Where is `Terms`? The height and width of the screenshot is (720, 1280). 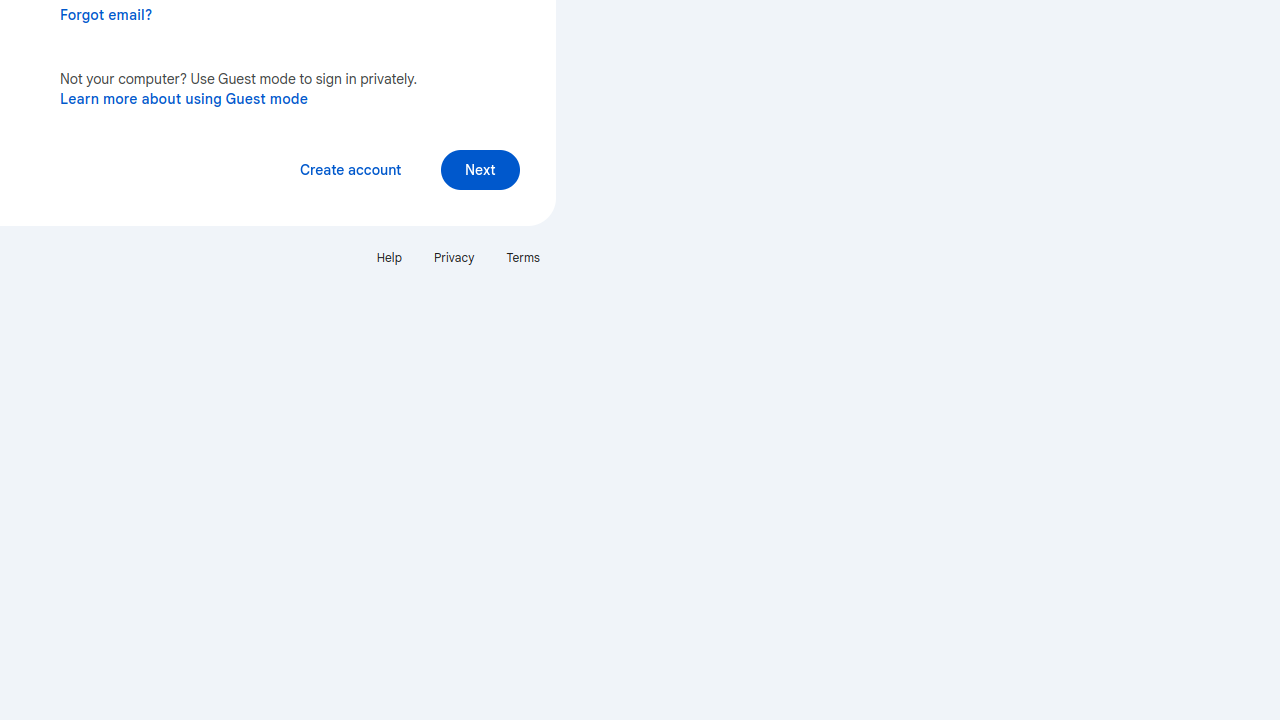
Terms is located at coordinates (523, 258).